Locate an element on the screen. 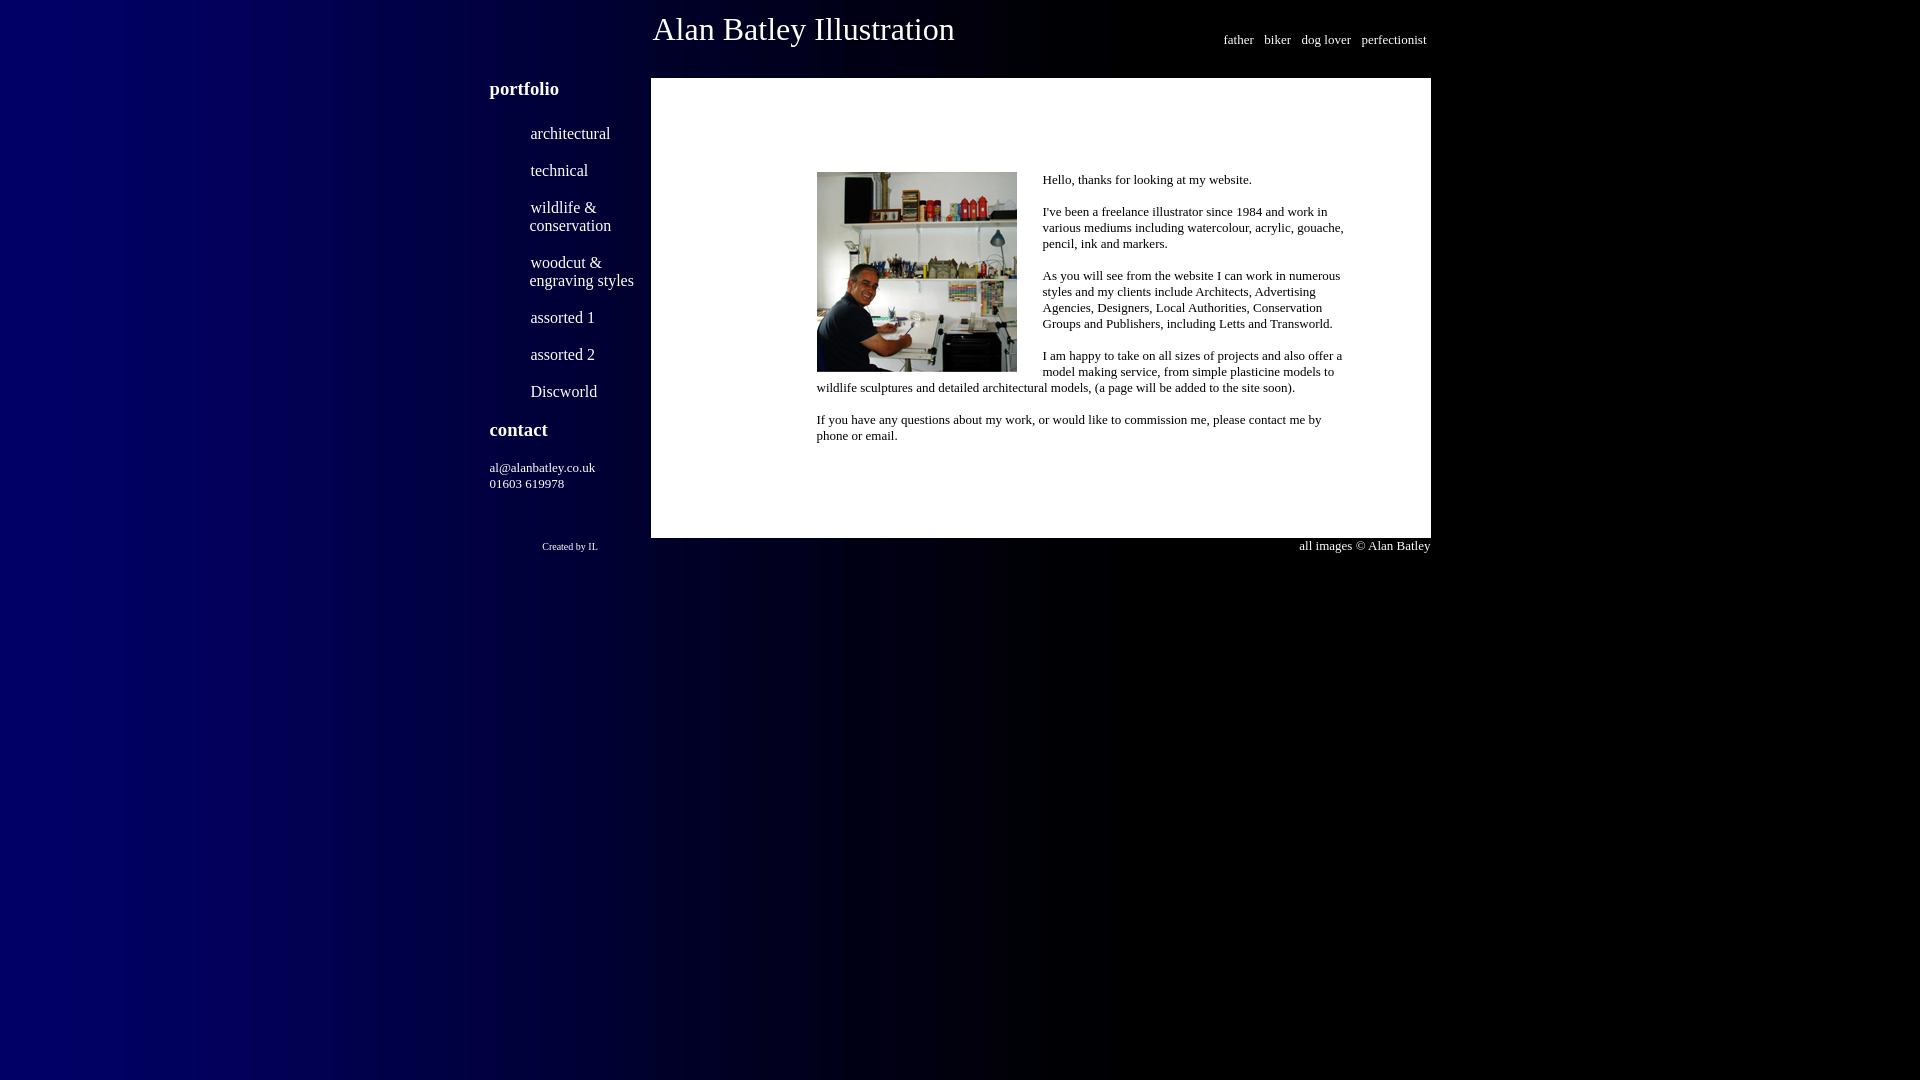  assorted 2 is located at coordinates (561, 354).